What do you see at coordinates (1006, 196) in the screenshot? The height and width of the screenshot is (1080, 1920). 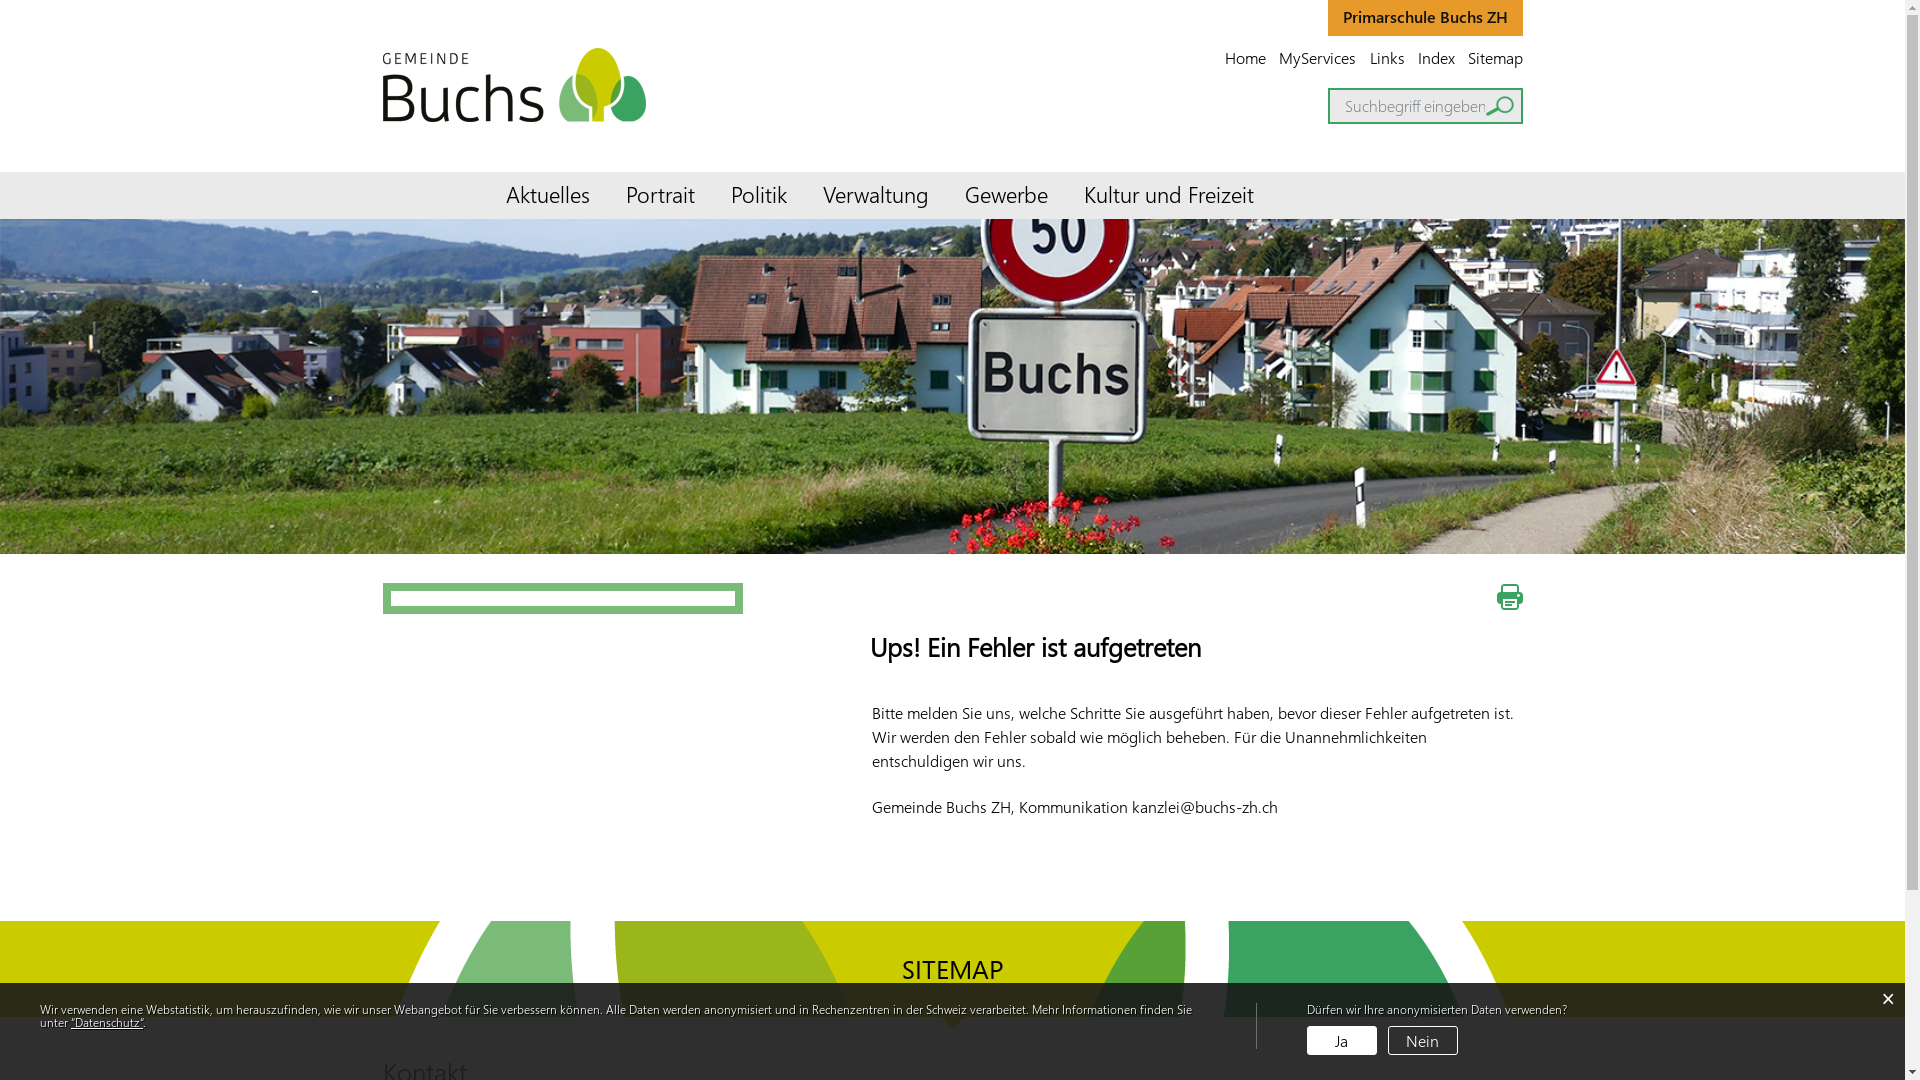 I see `Gewerbe` at bounding box center [1006, 196].